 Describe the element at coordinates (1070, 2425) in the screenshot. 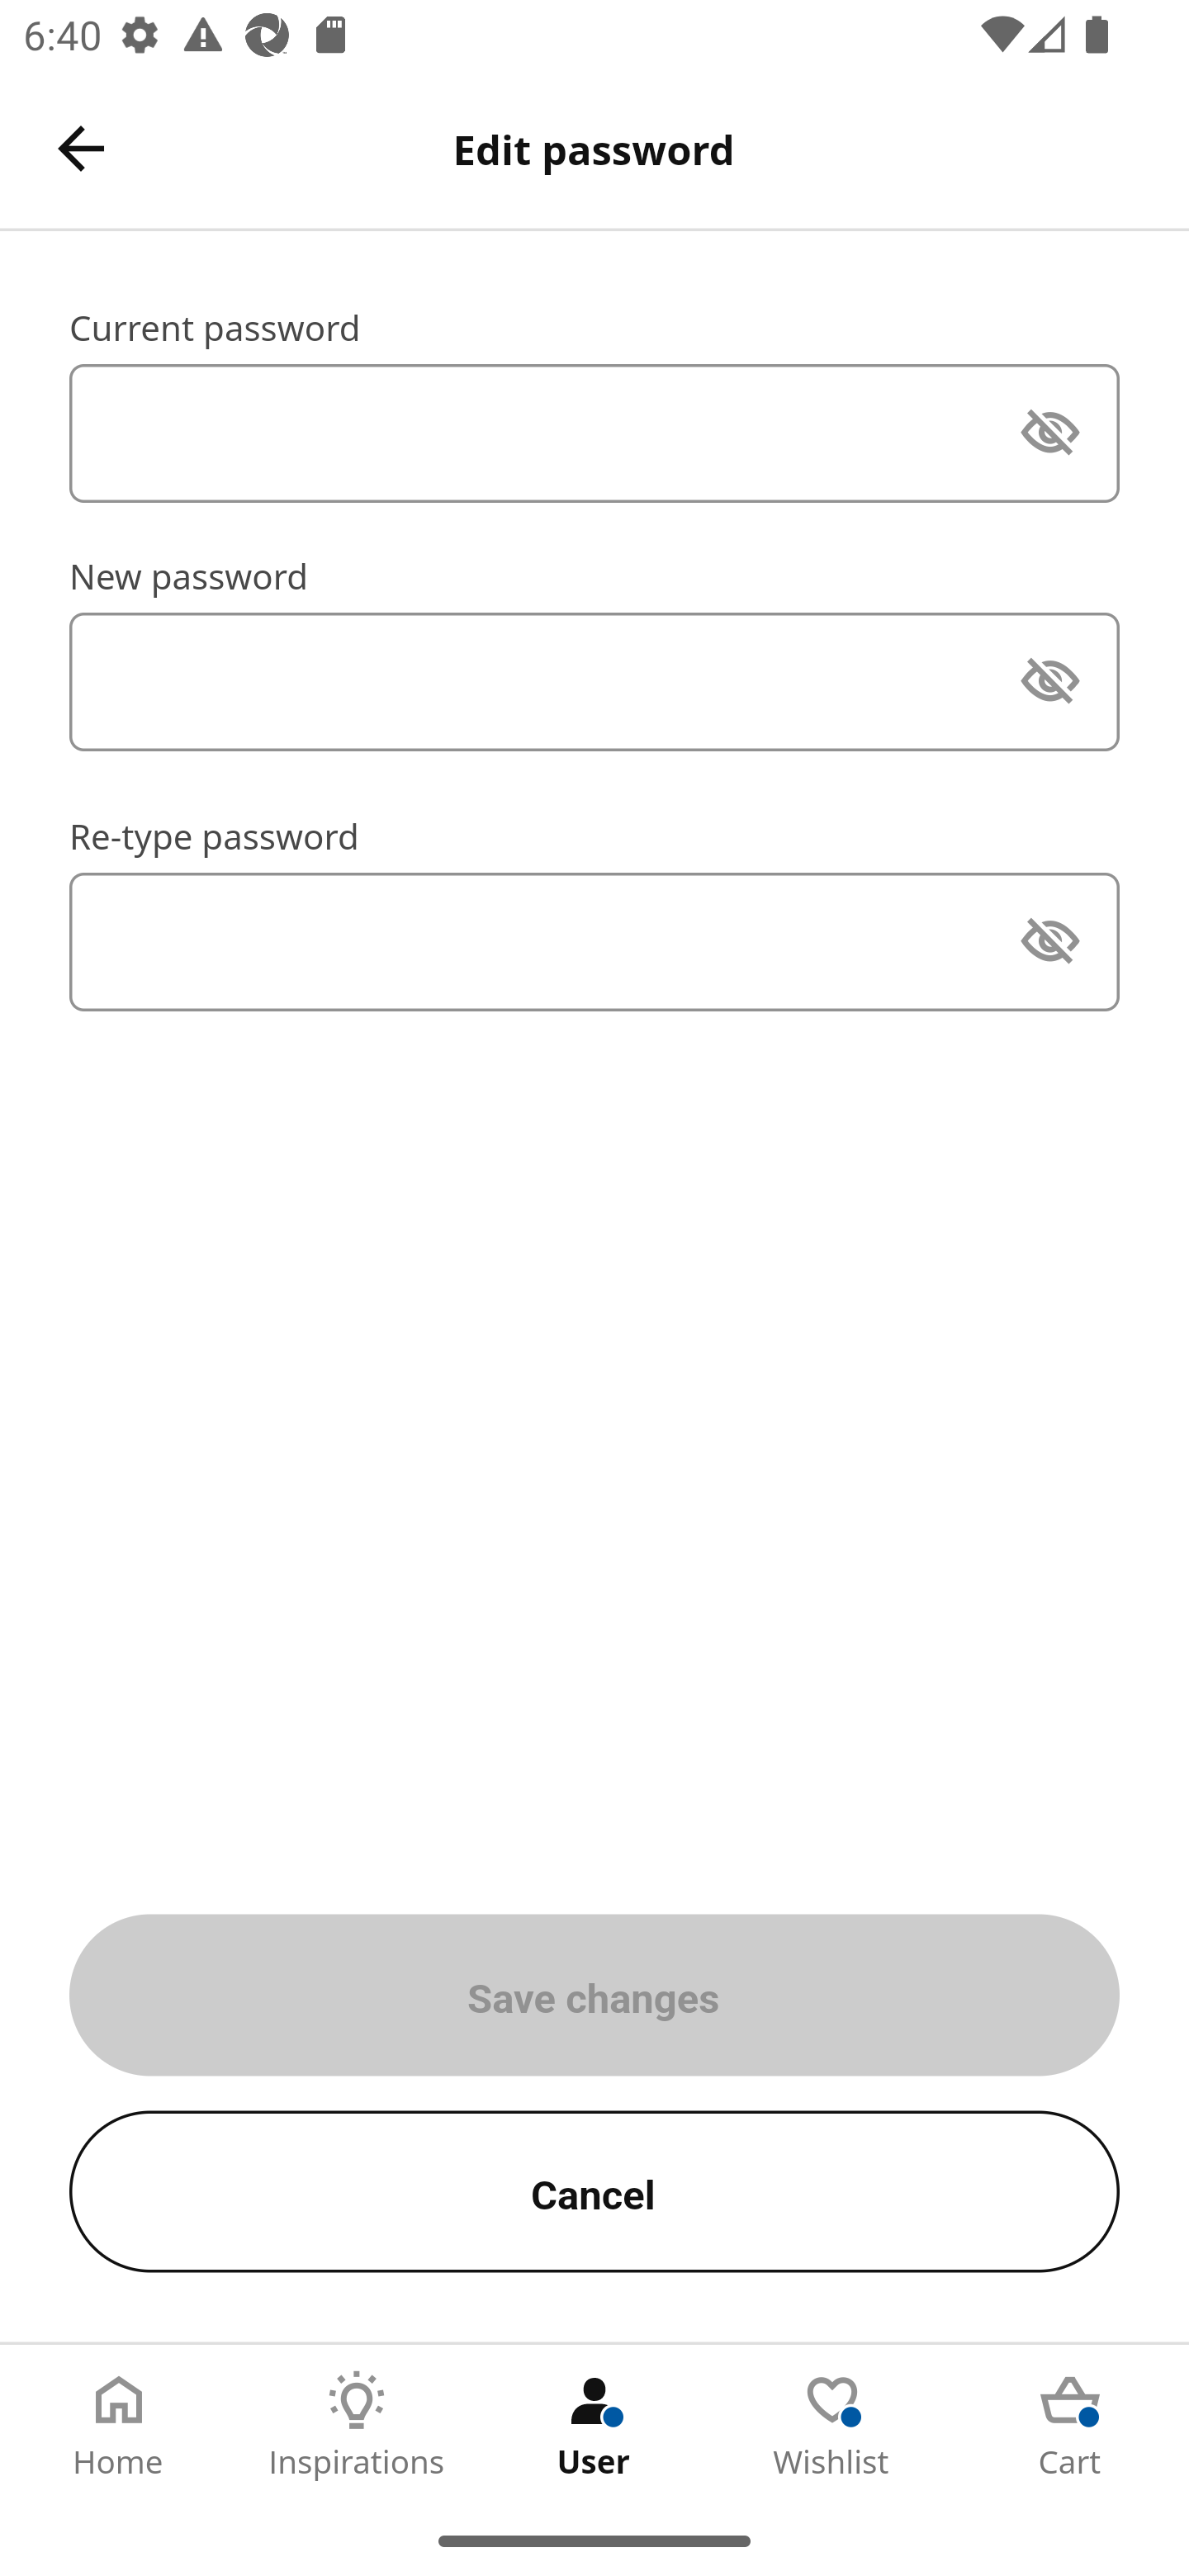

I see `Cart
Tab 5 of 5` at that location.